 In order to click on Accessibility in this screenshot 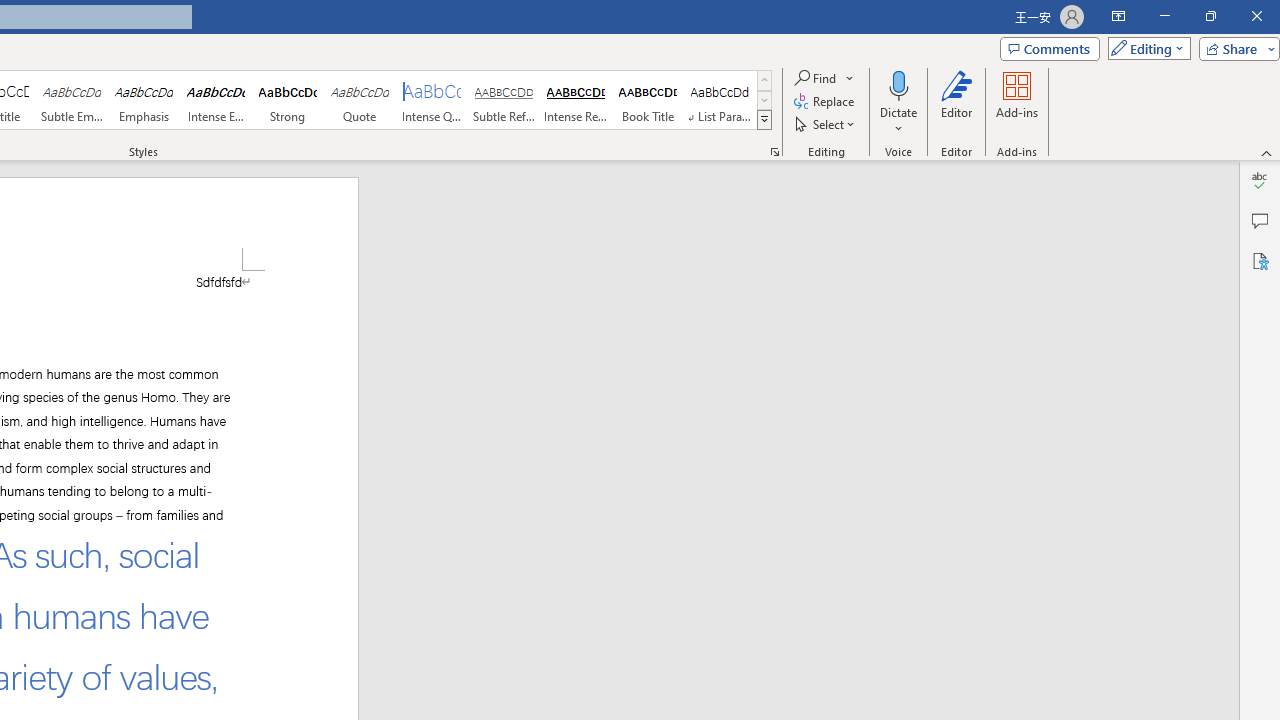, I will do `click(1260, 260)`.